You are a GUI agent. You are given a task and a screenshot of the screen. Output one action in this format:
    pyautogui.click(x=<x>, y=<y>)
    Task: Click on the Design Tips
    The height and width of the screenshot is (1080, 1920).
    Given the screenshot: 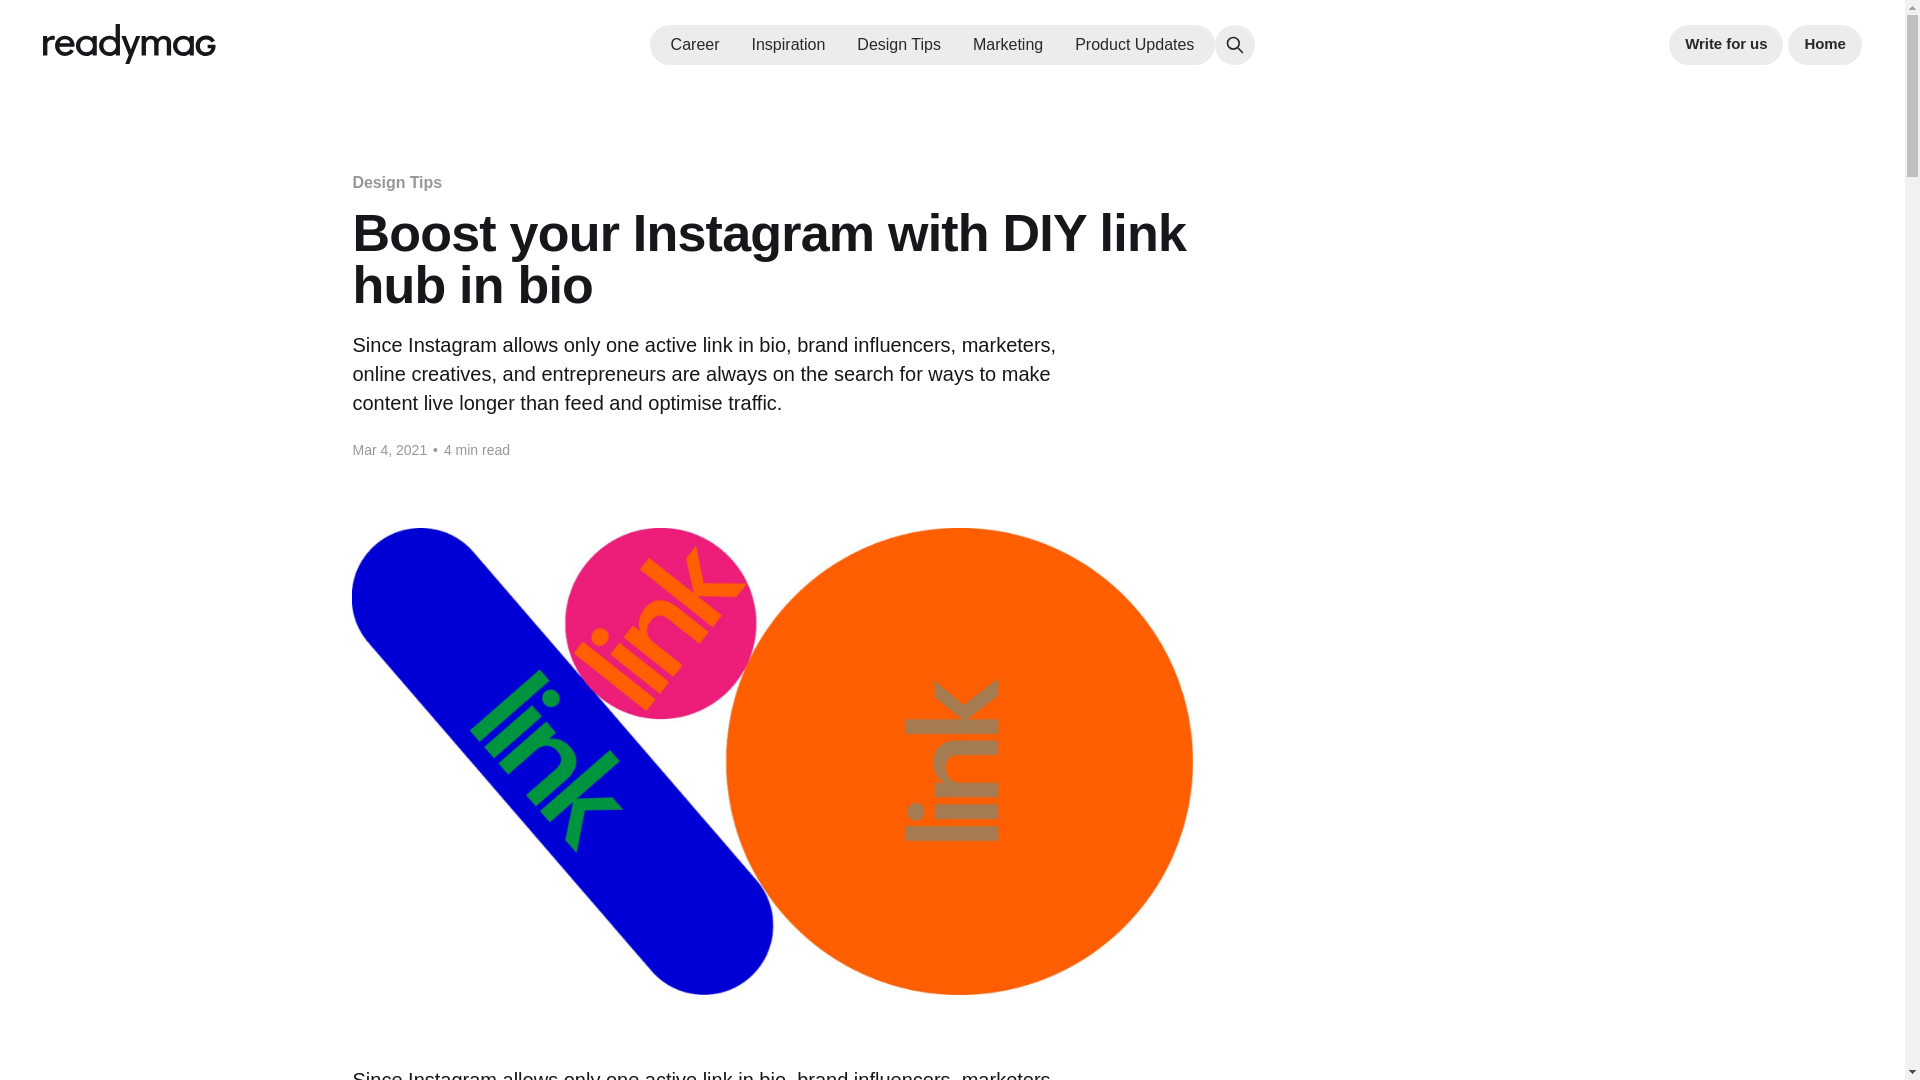 What is the action you would take?
    pyautogui.click(x=898, y=44)
    